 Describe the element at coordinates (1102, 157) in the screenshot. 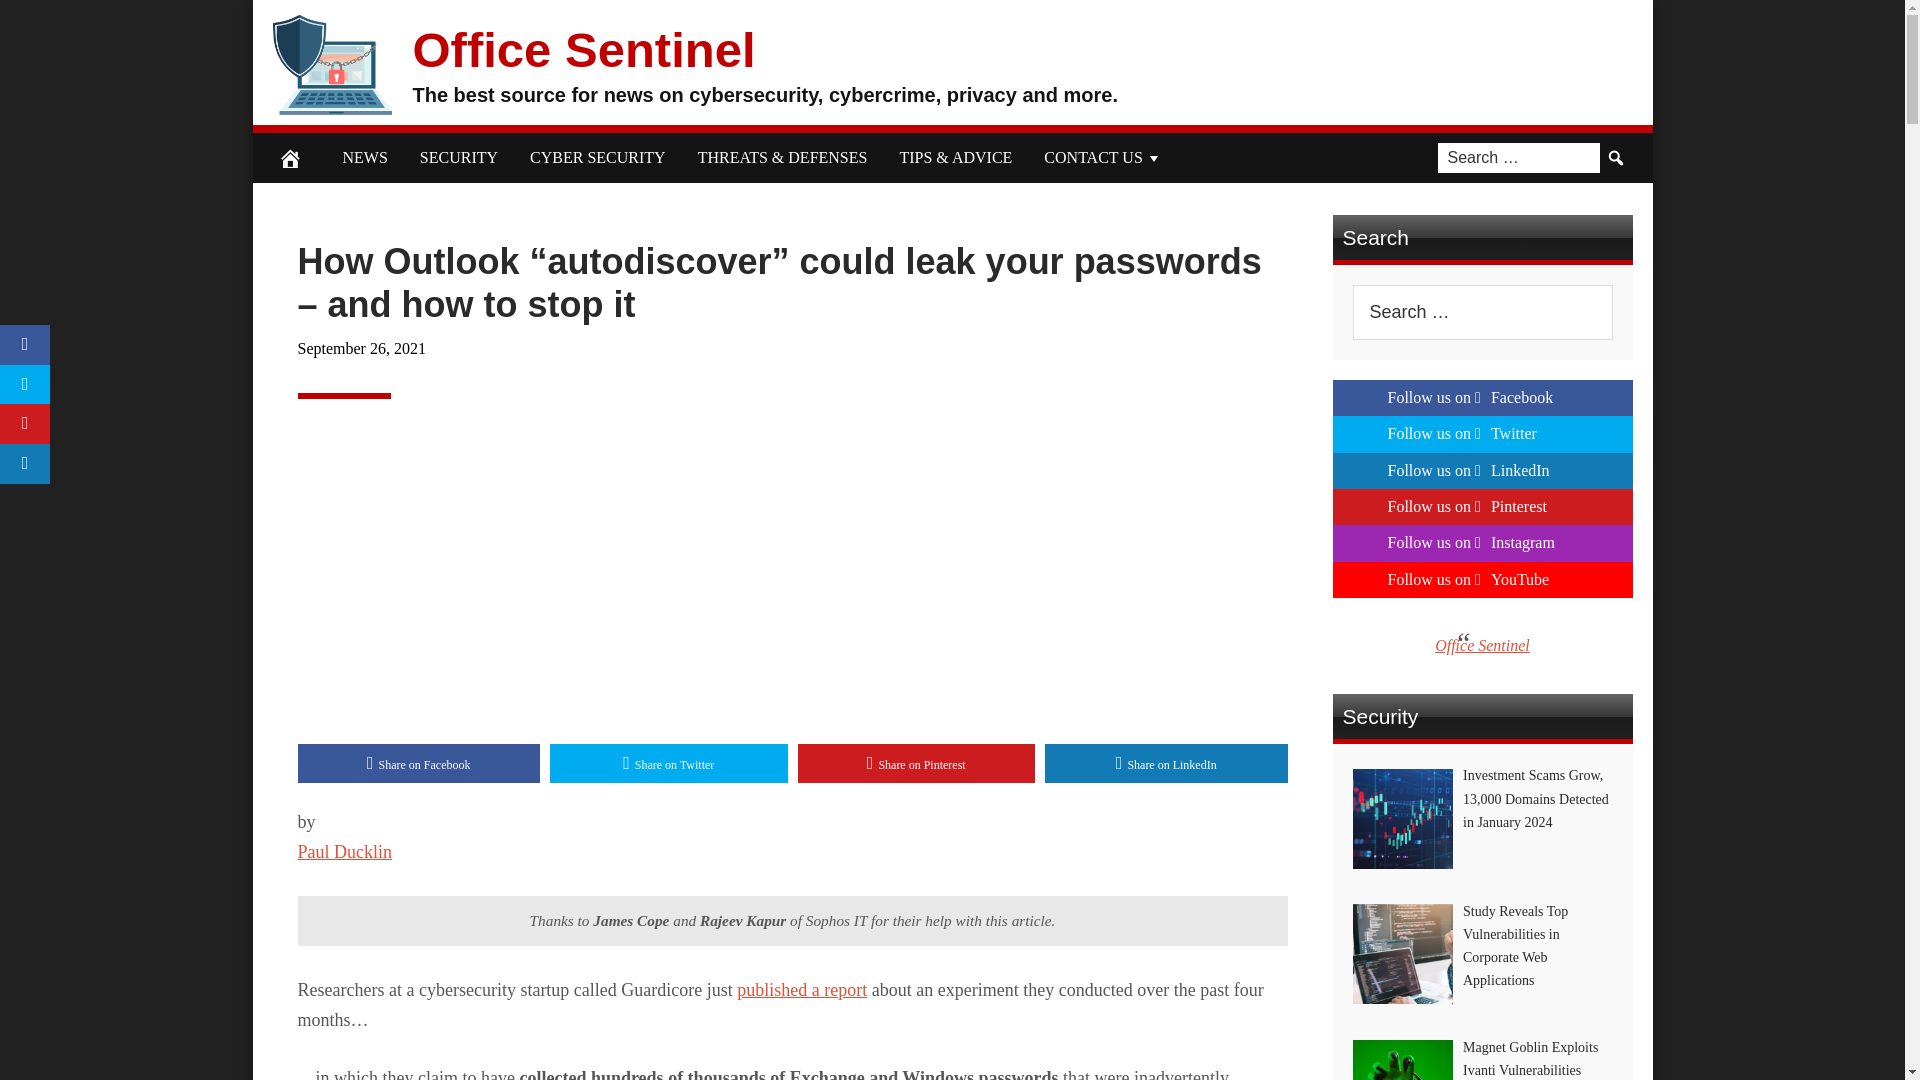

I see `CONTACT US` at that location.